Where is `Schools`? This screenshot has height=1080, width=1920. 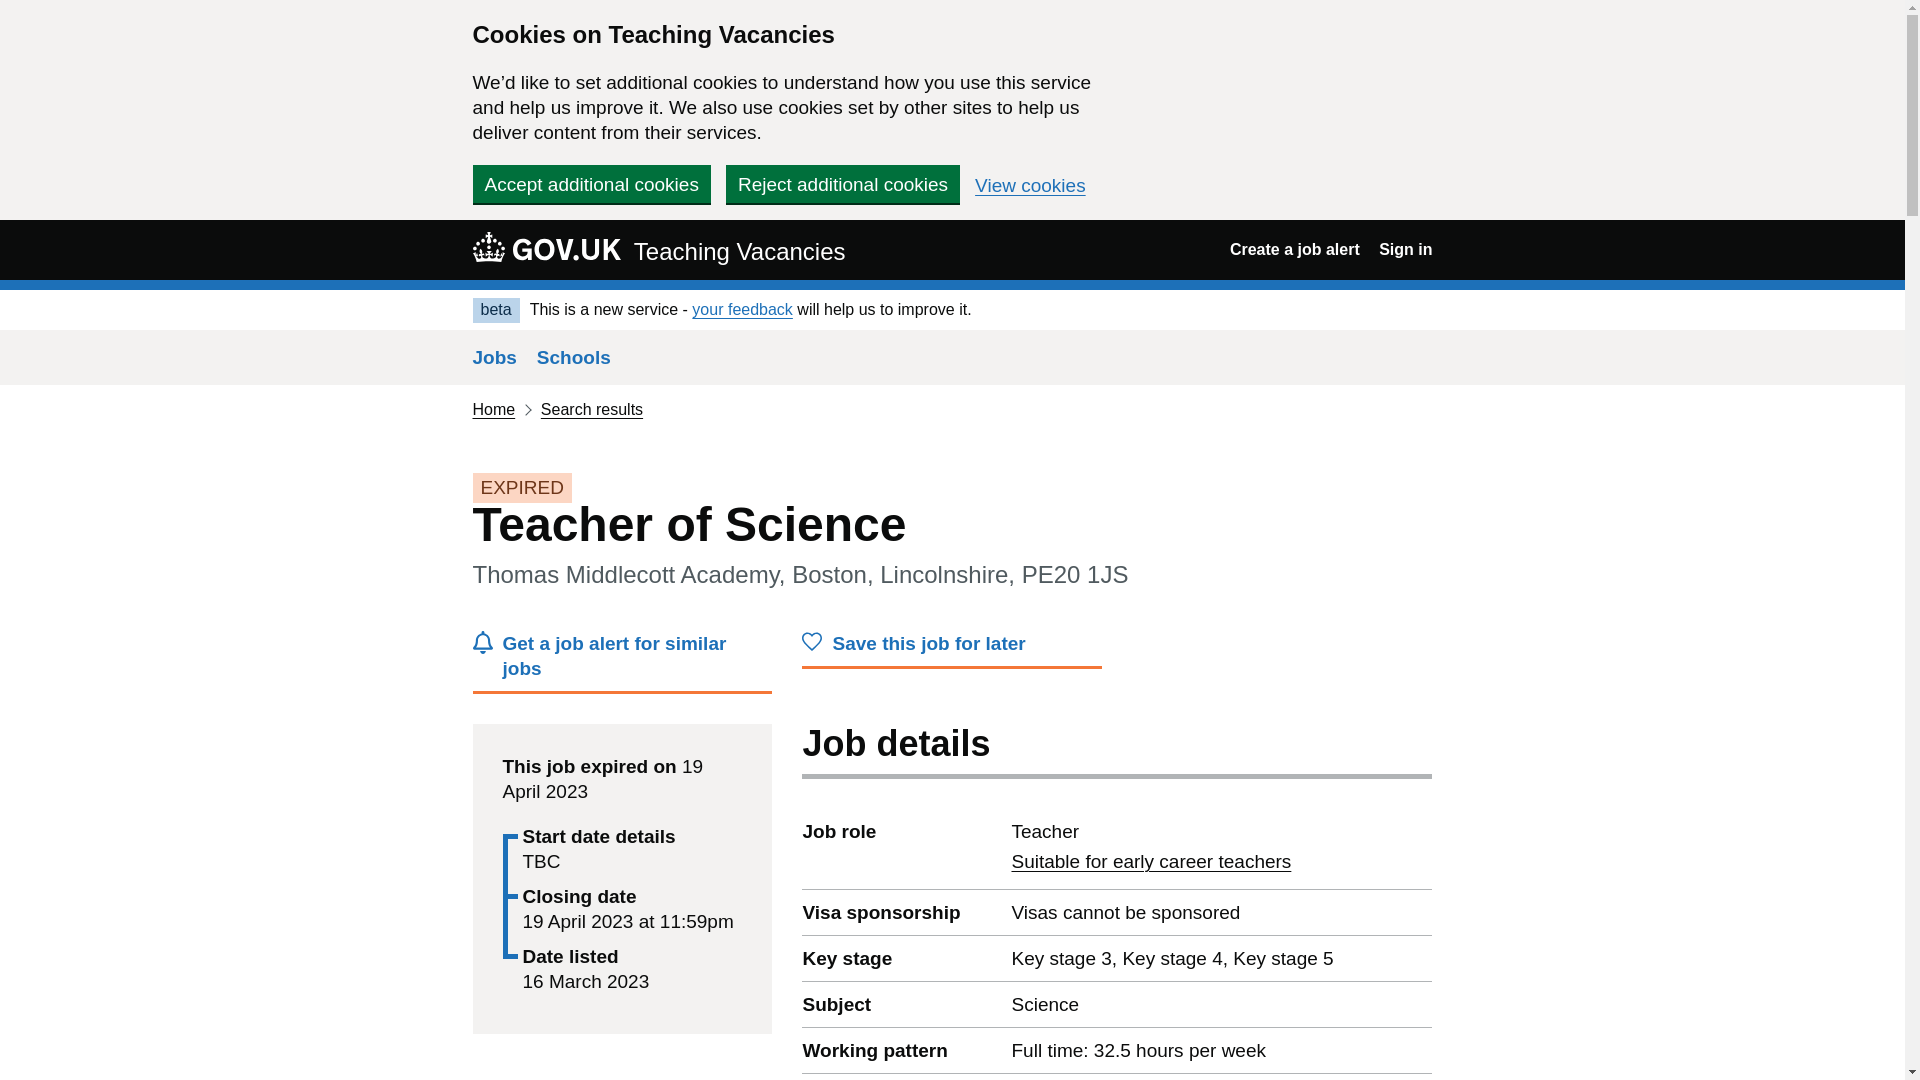
Schools is located at coordinates (574, 357).